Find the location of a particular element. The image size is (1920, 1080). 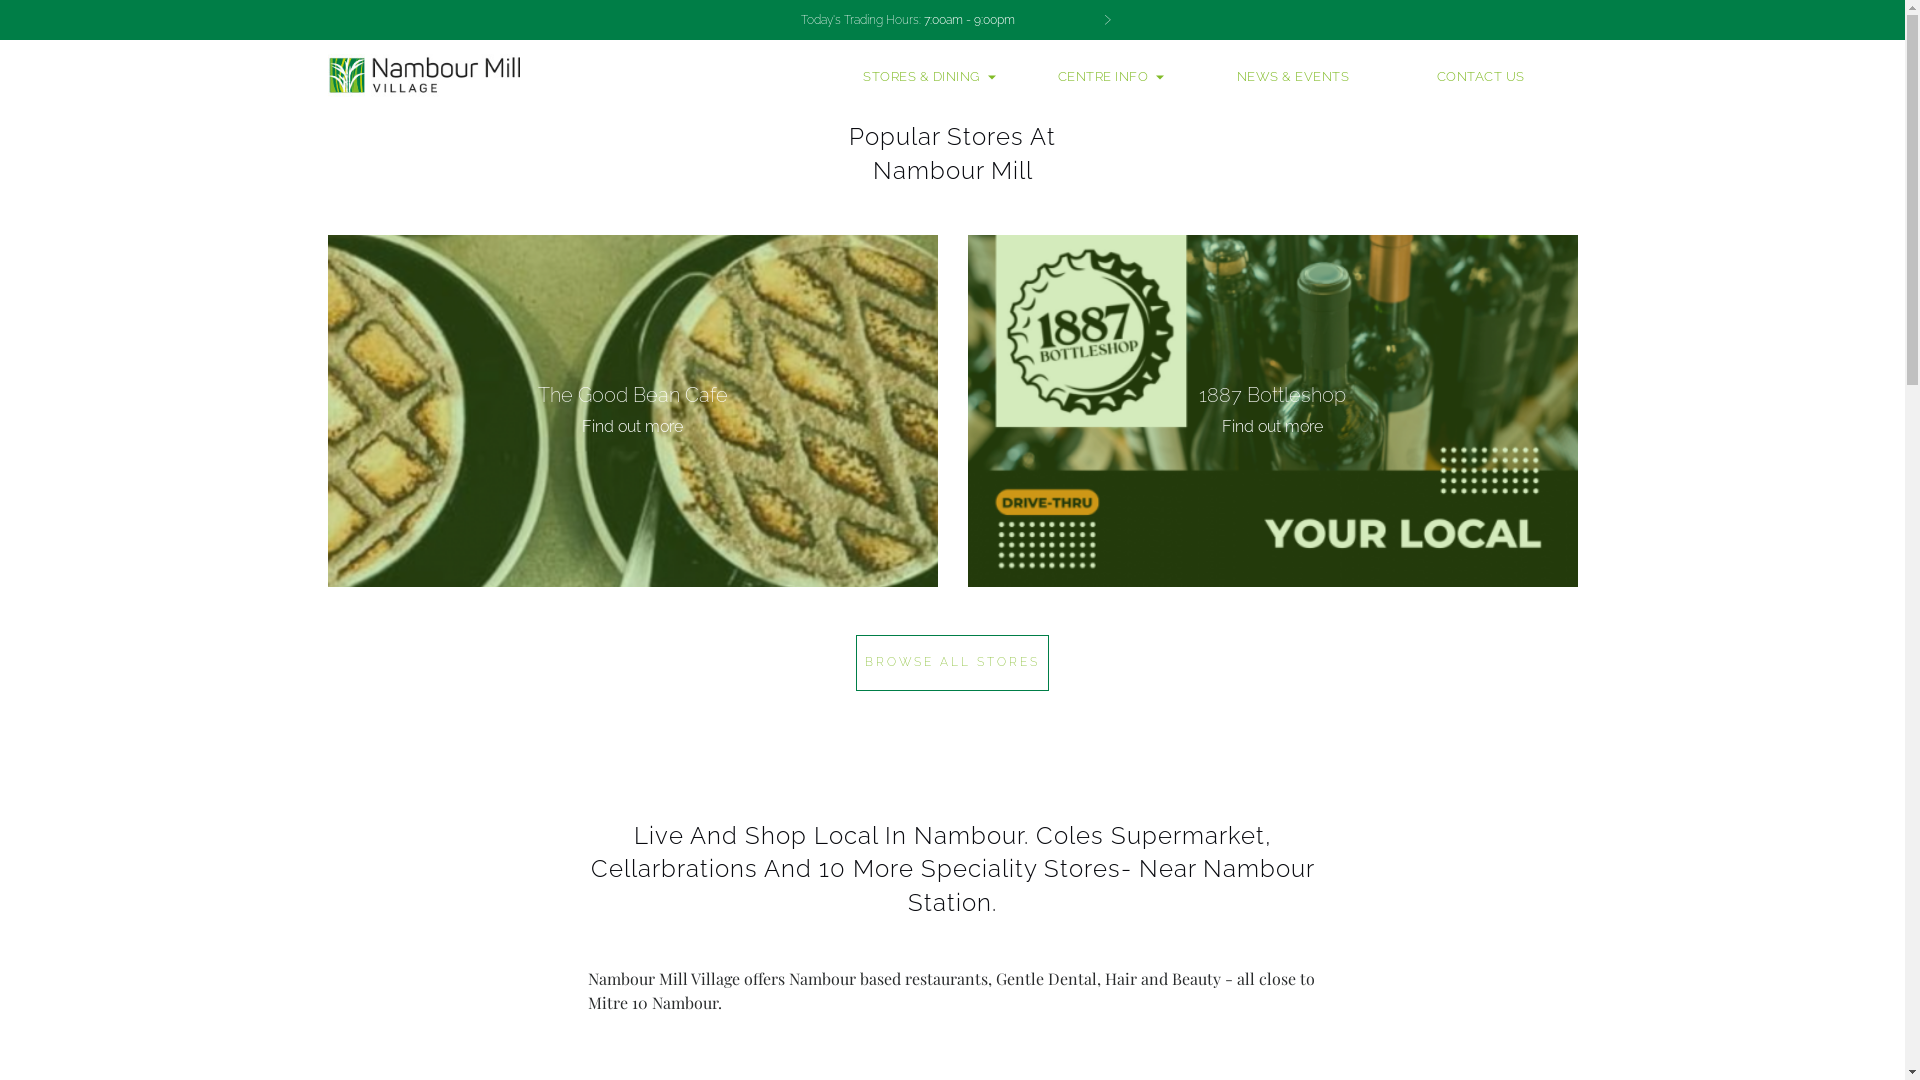

Today'S Trading Hours: 7:00am - 9:00pm is located at coordinates (952, 20).